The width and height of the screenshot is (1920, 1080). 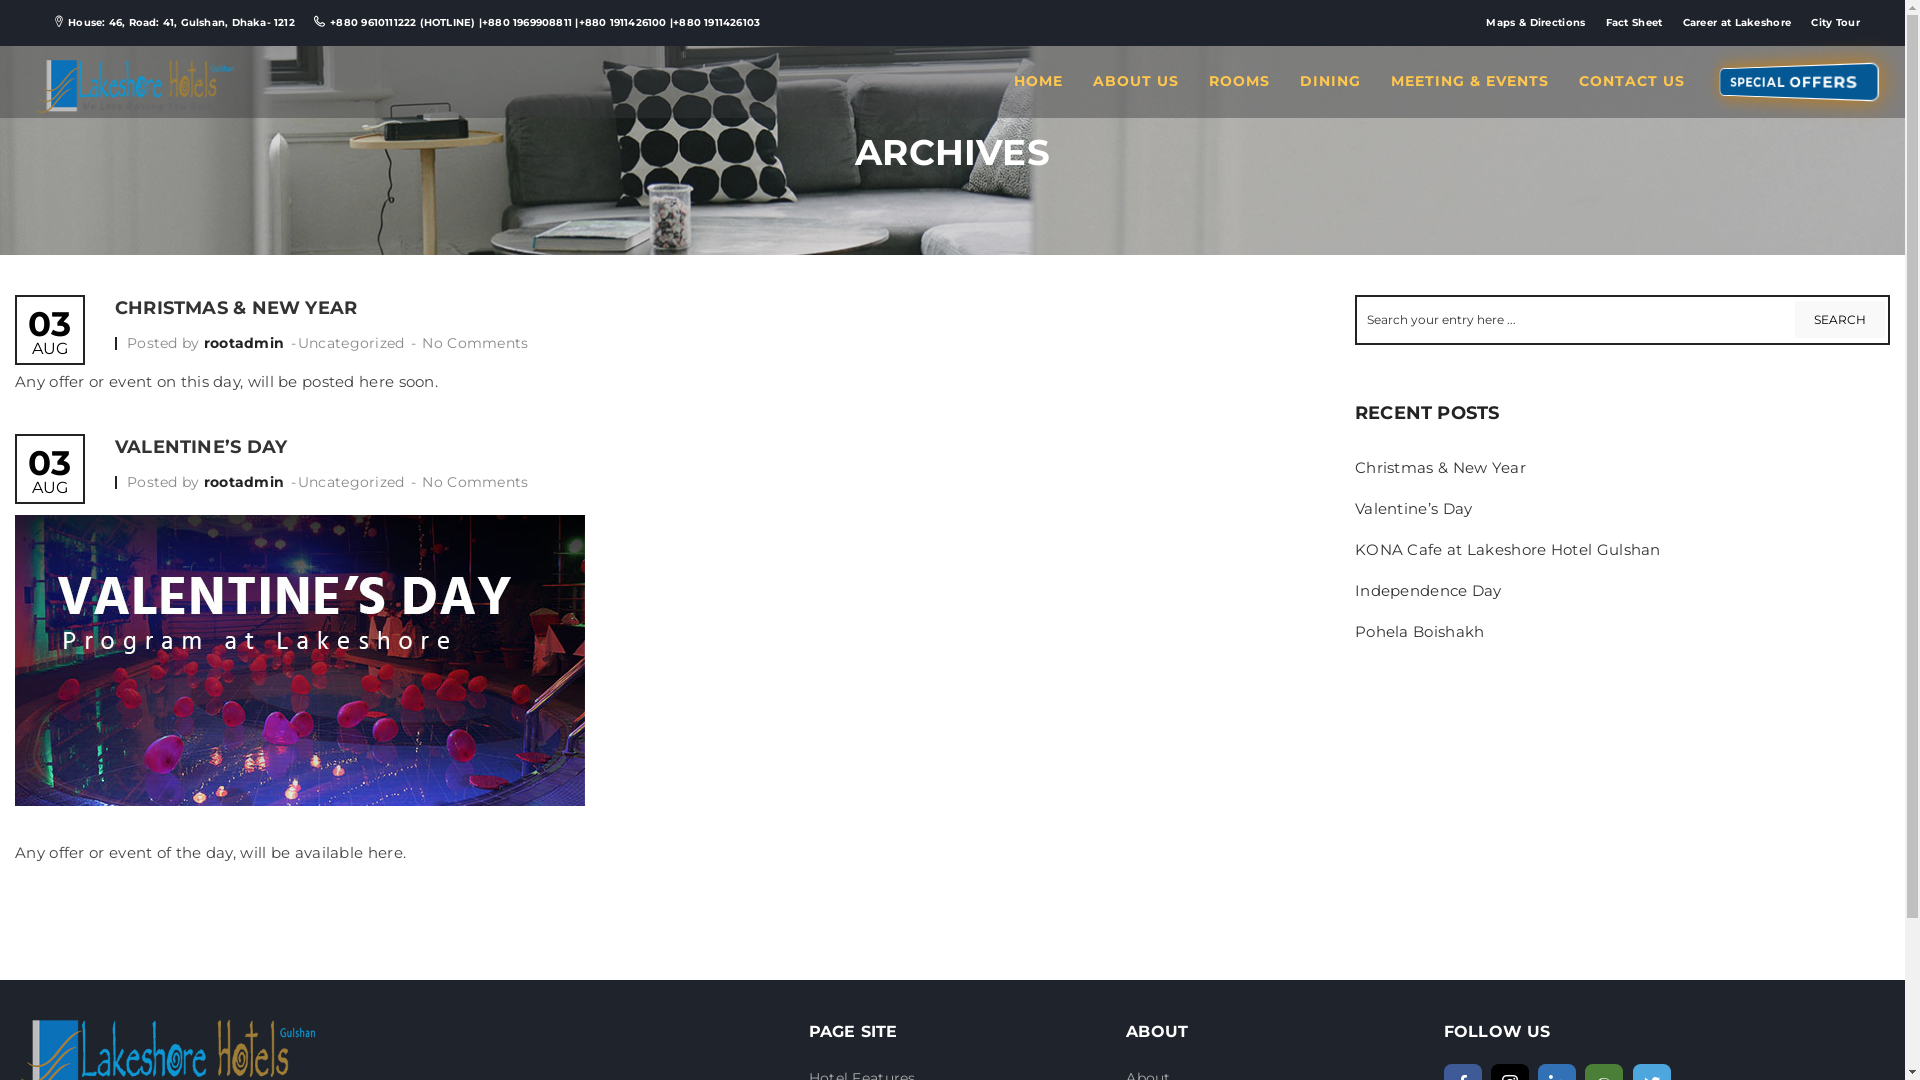 What do you see at coordinates (1836, 23) in the screenshot?
I see `City Tour` at bounding box center [1836, 23].